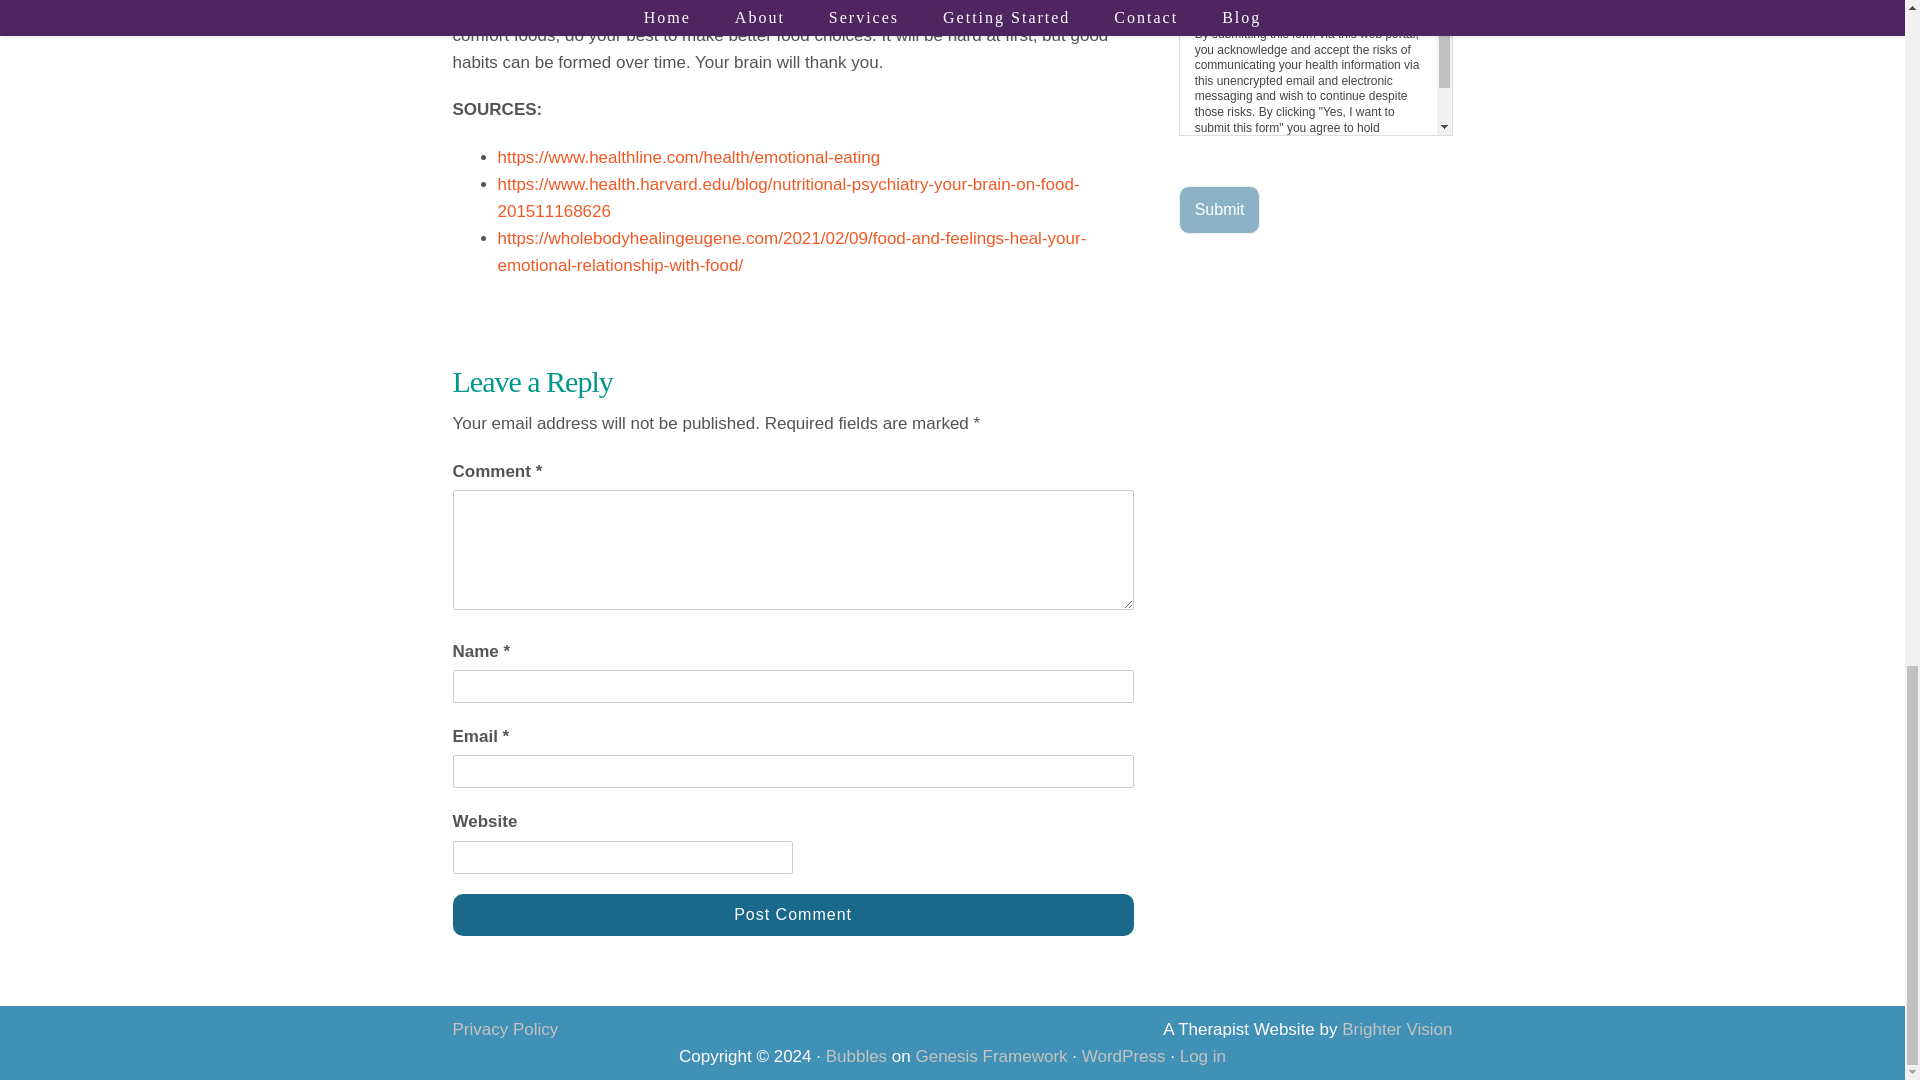 This screenshot has width=1920, height=1080. Describe the element at coordinates (792, 915) in the screenshot. I see `Post Comment` at that location.